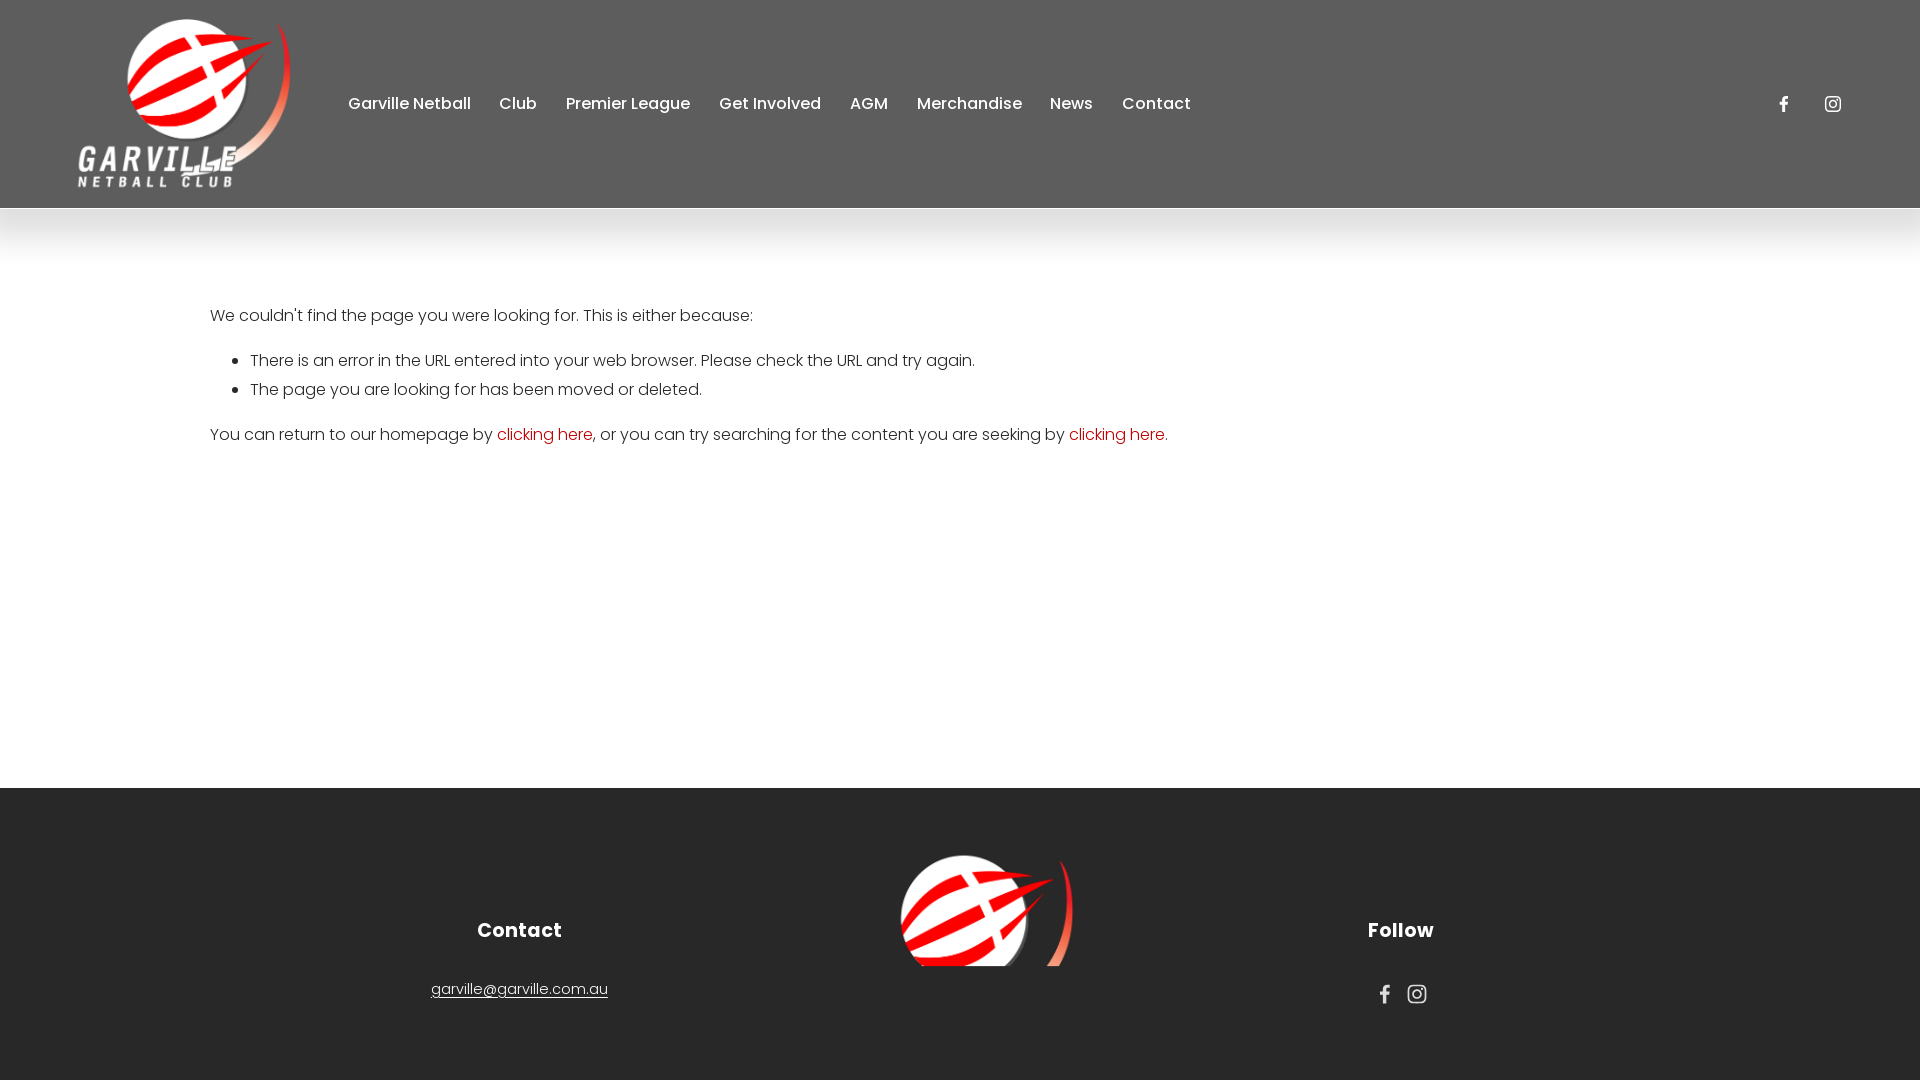 This screenshot has width=1920, height=1080. What do you see at coordinates (770, 104) in the screenshot?
I see `Get Involved` at bounding box center [770, 104].